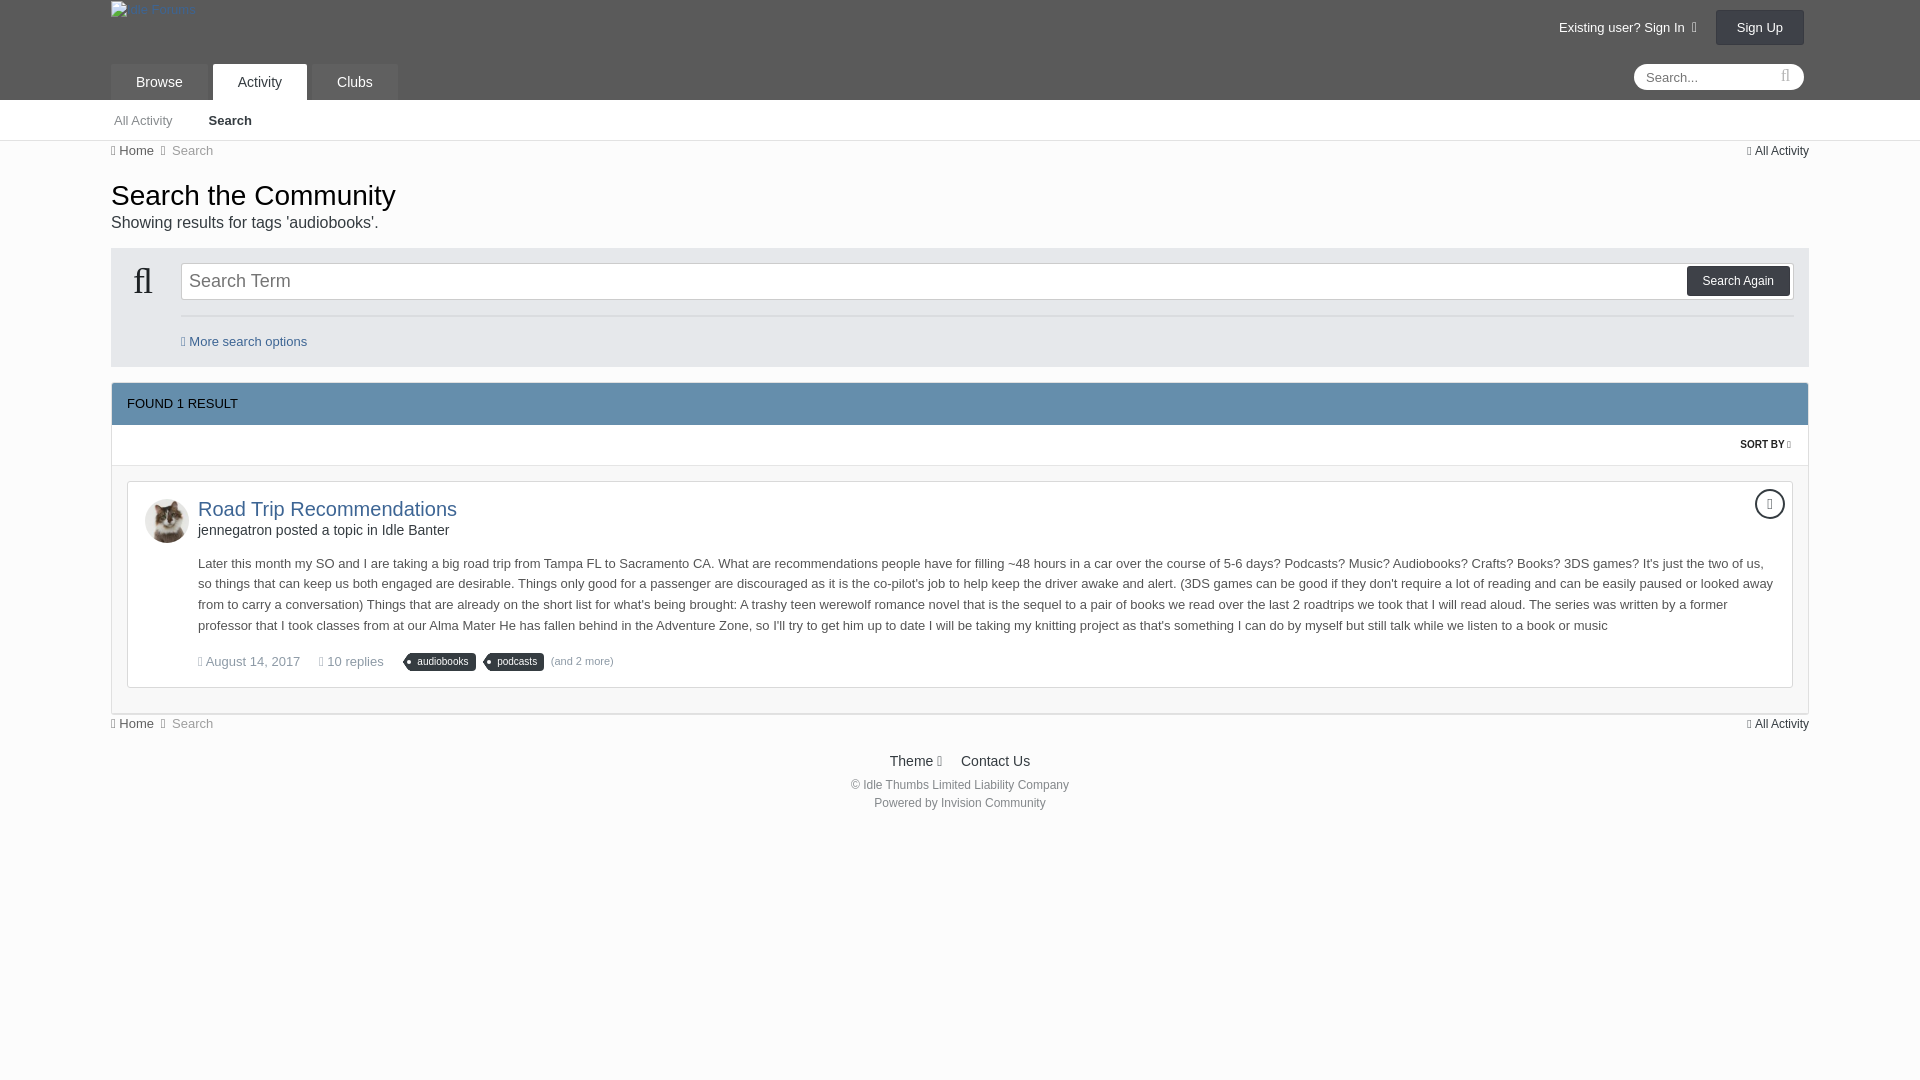  I want to click on Invision Community, so click(958, 802).